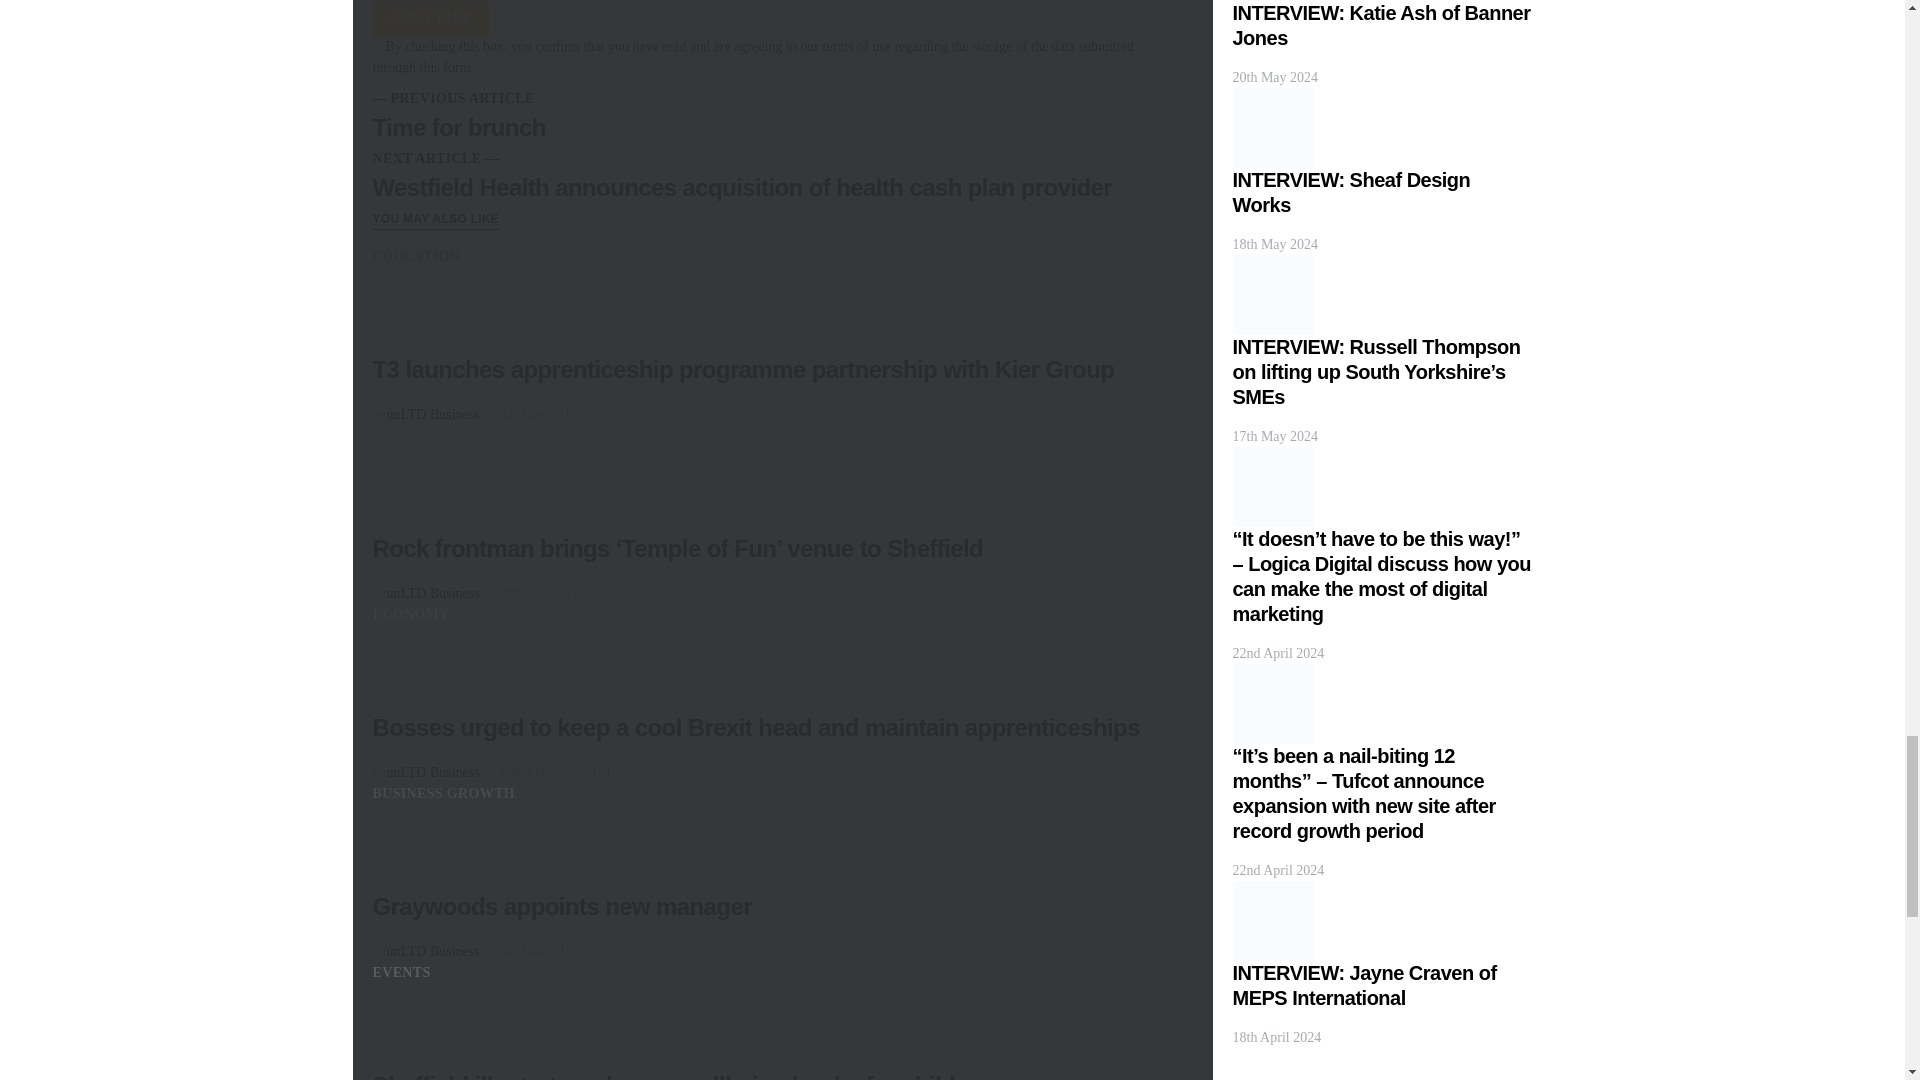  I want to click on View all posts by unLTD Business, so click(432, 414).